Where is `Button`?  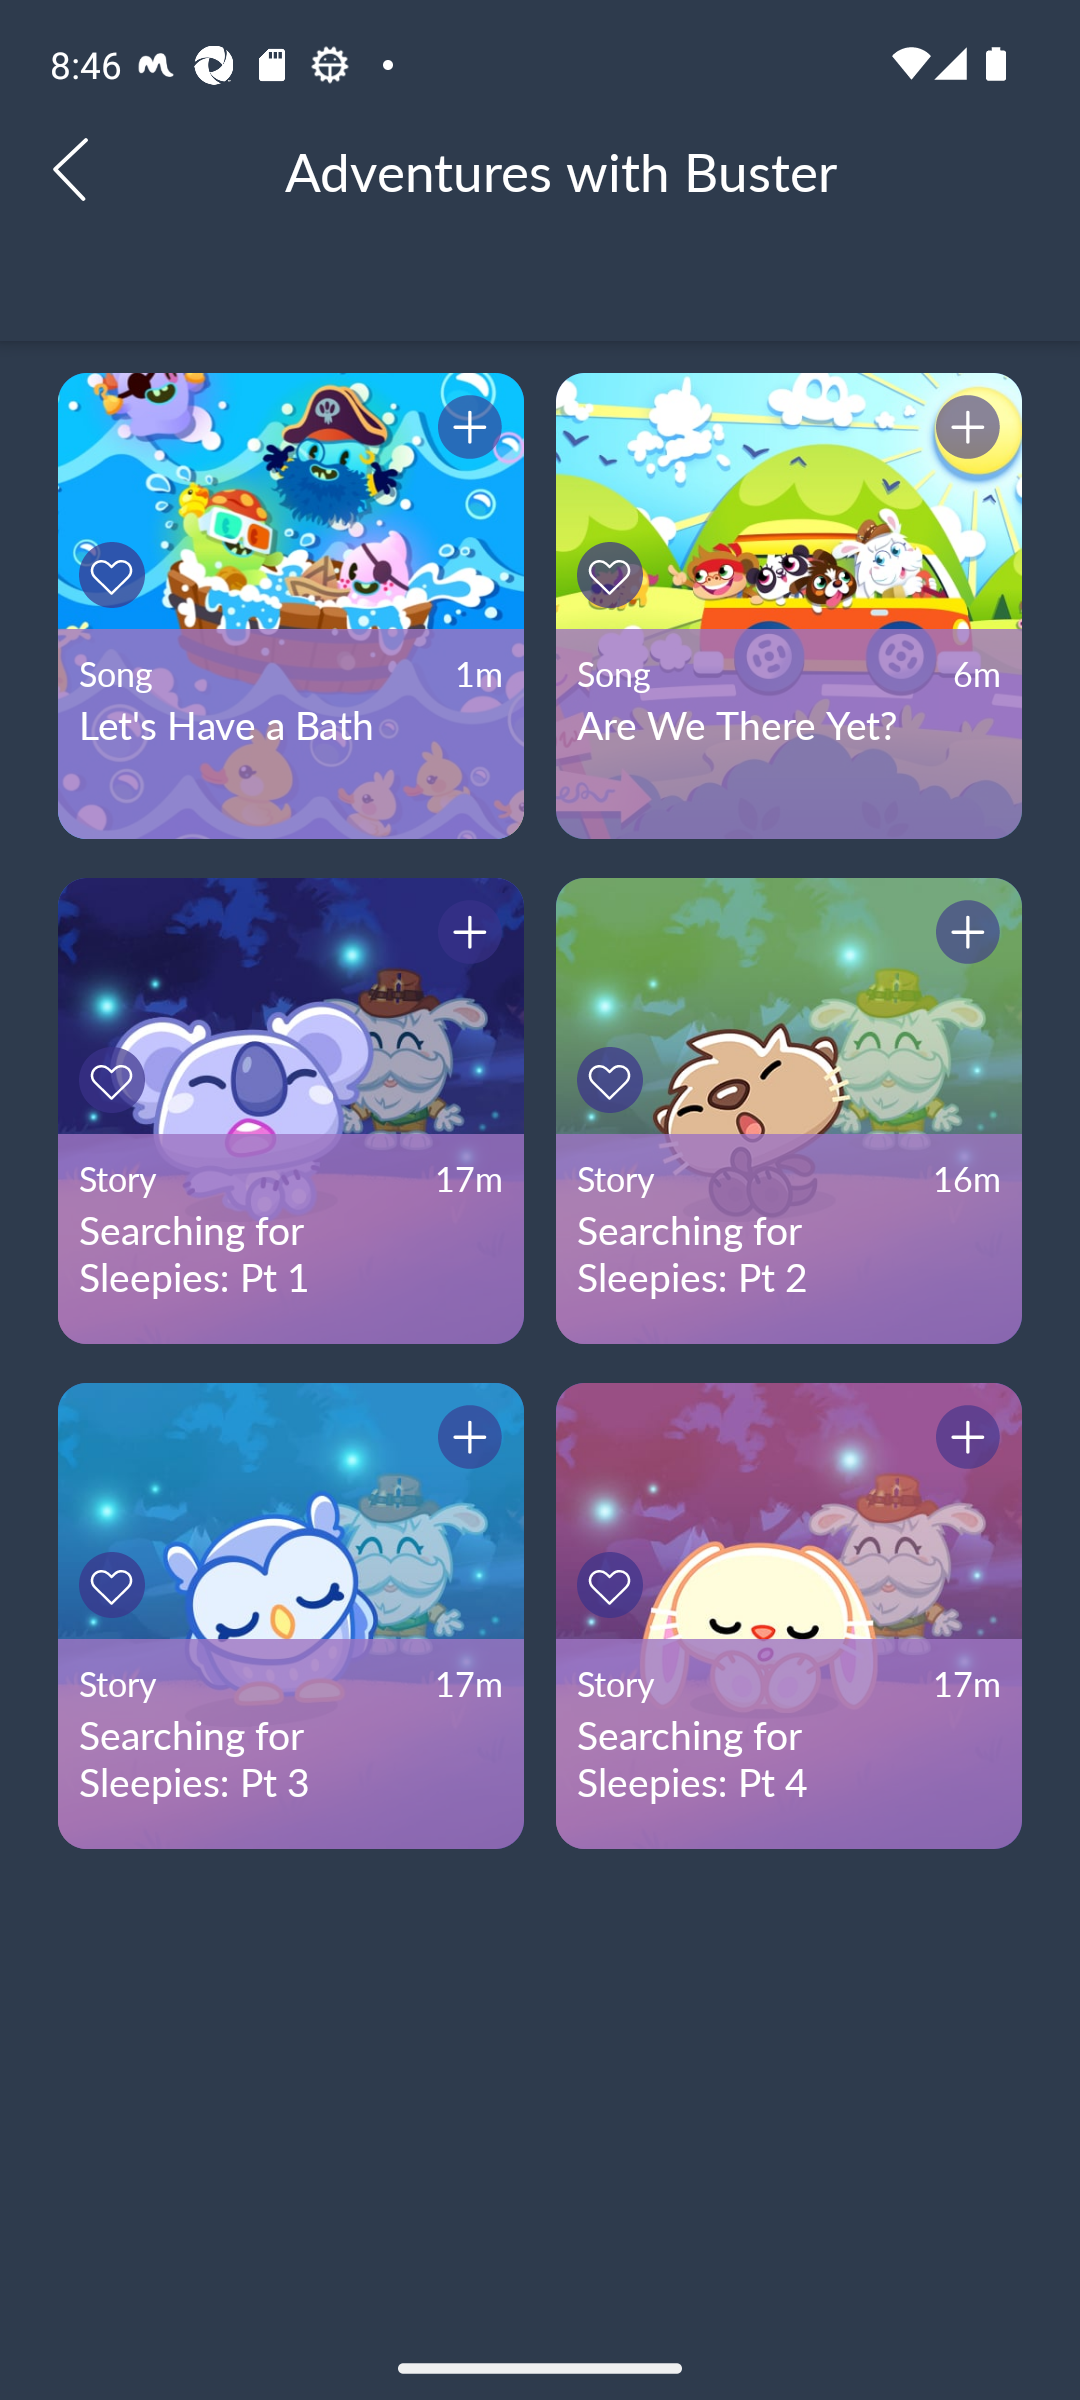 Button is located at coordinates (614, 574).